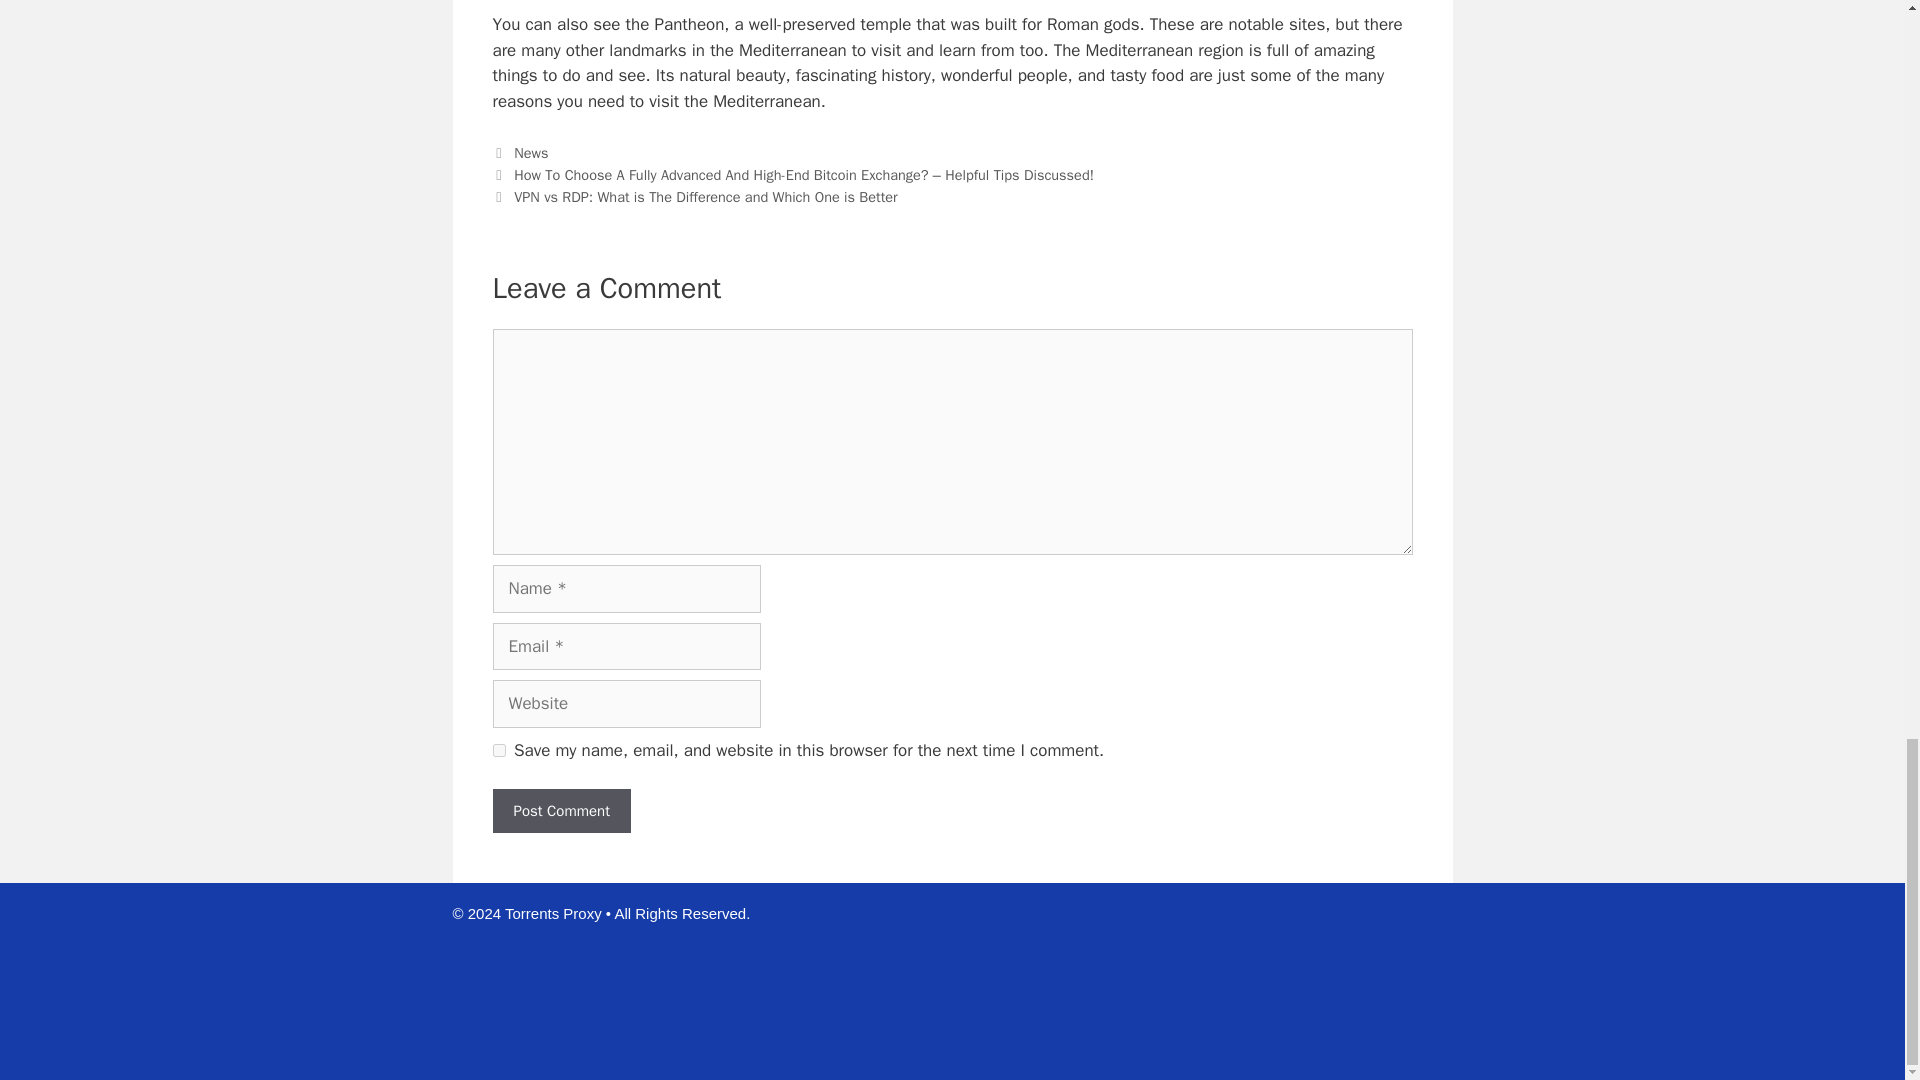 This screenshot has width=1920, height=1080. Describe the element at coordinates (706, 196) in the screenshot. I see `VPN vs RDP: What is The Difference and Which One is Better` at that location.